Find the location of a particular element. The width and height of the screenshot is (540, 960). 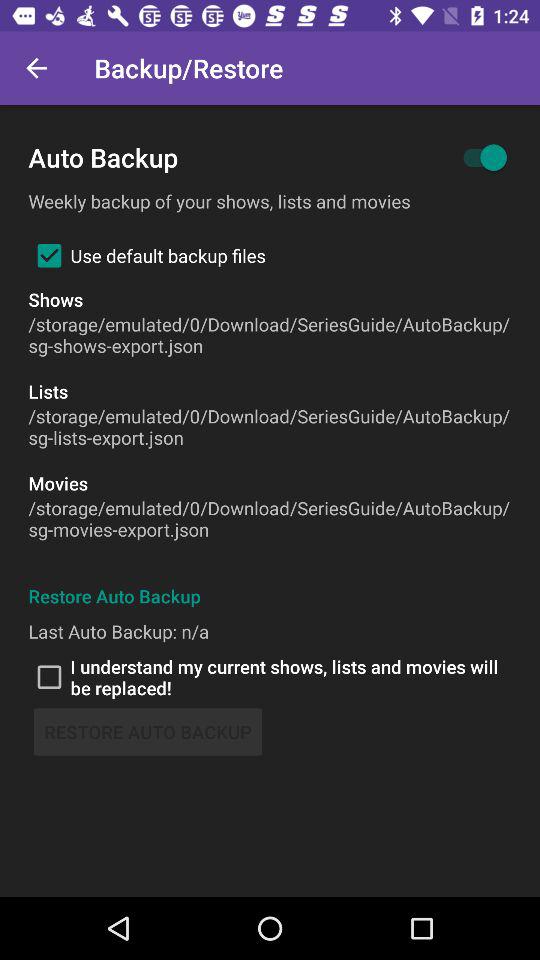

choose icon above the shows is located at coordinates (146, 255).